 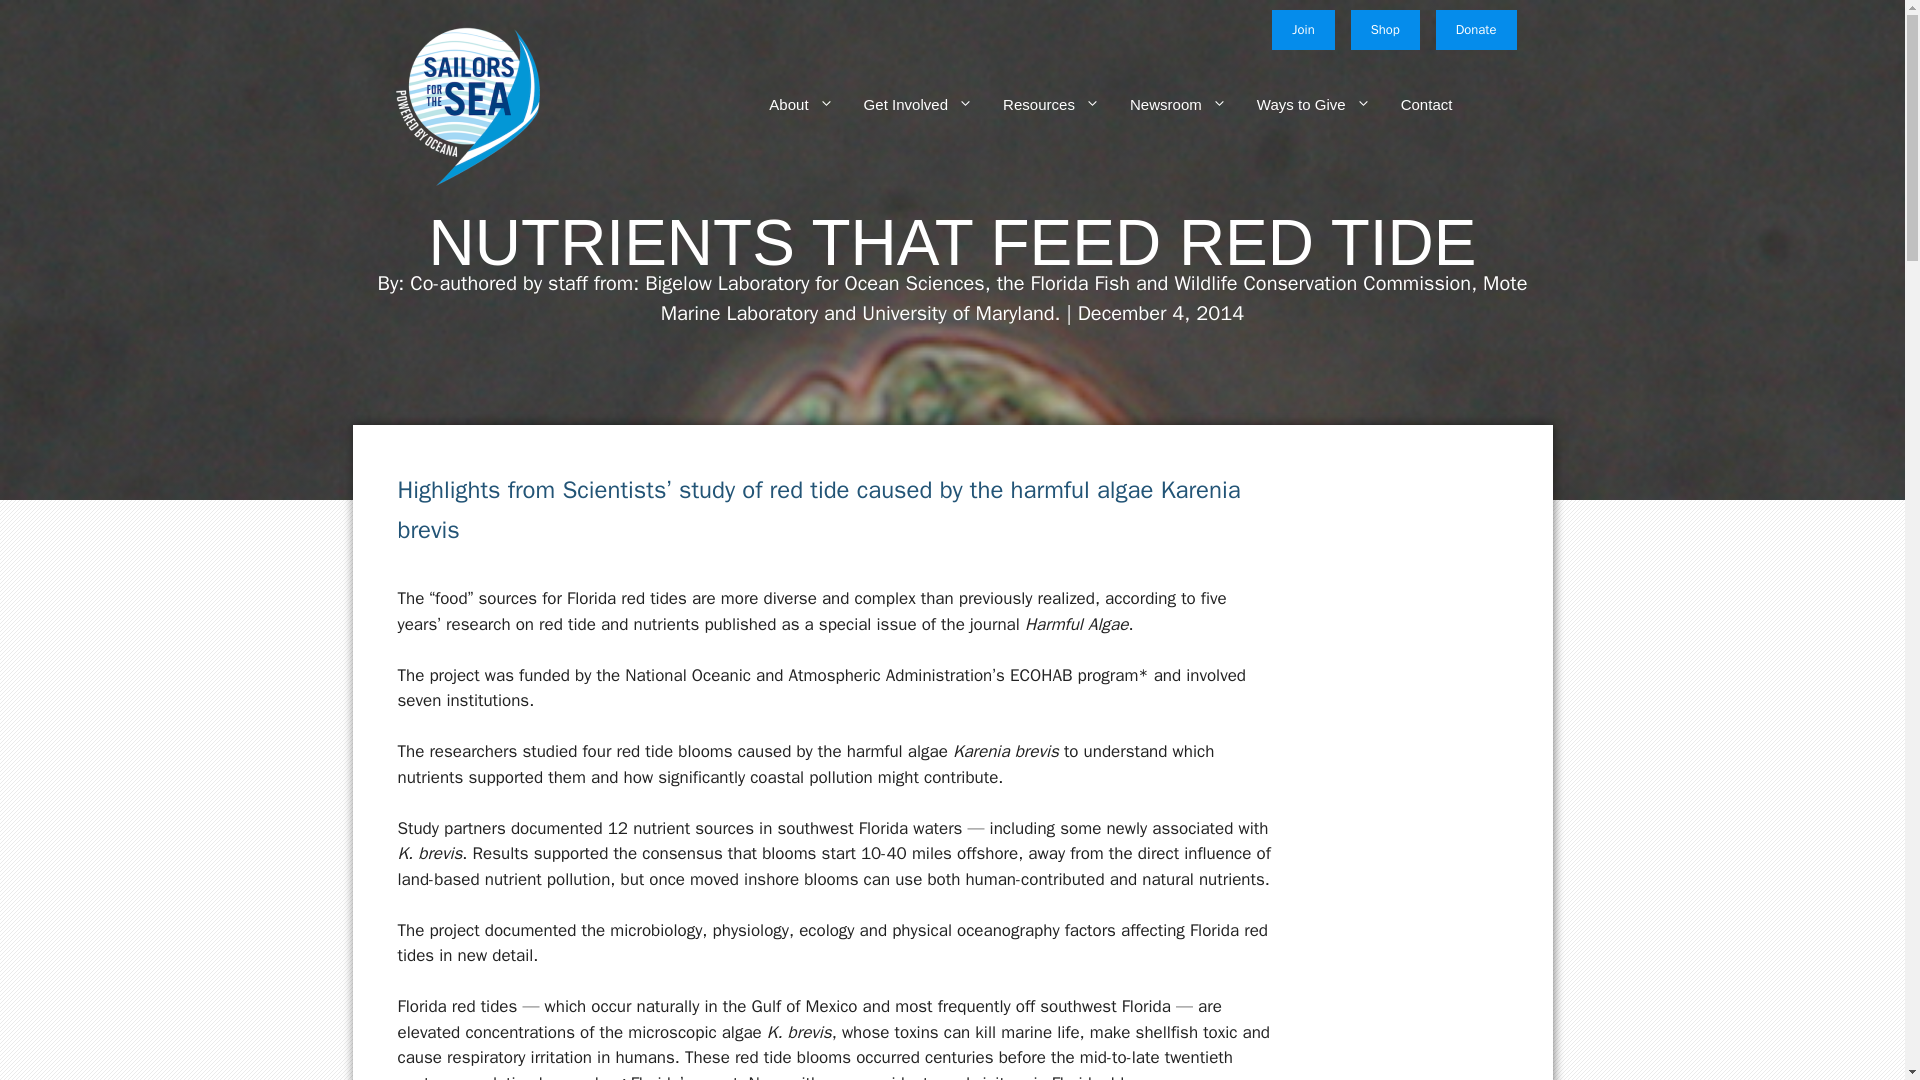 I want to click on Join, so click(x=1302, y=29).